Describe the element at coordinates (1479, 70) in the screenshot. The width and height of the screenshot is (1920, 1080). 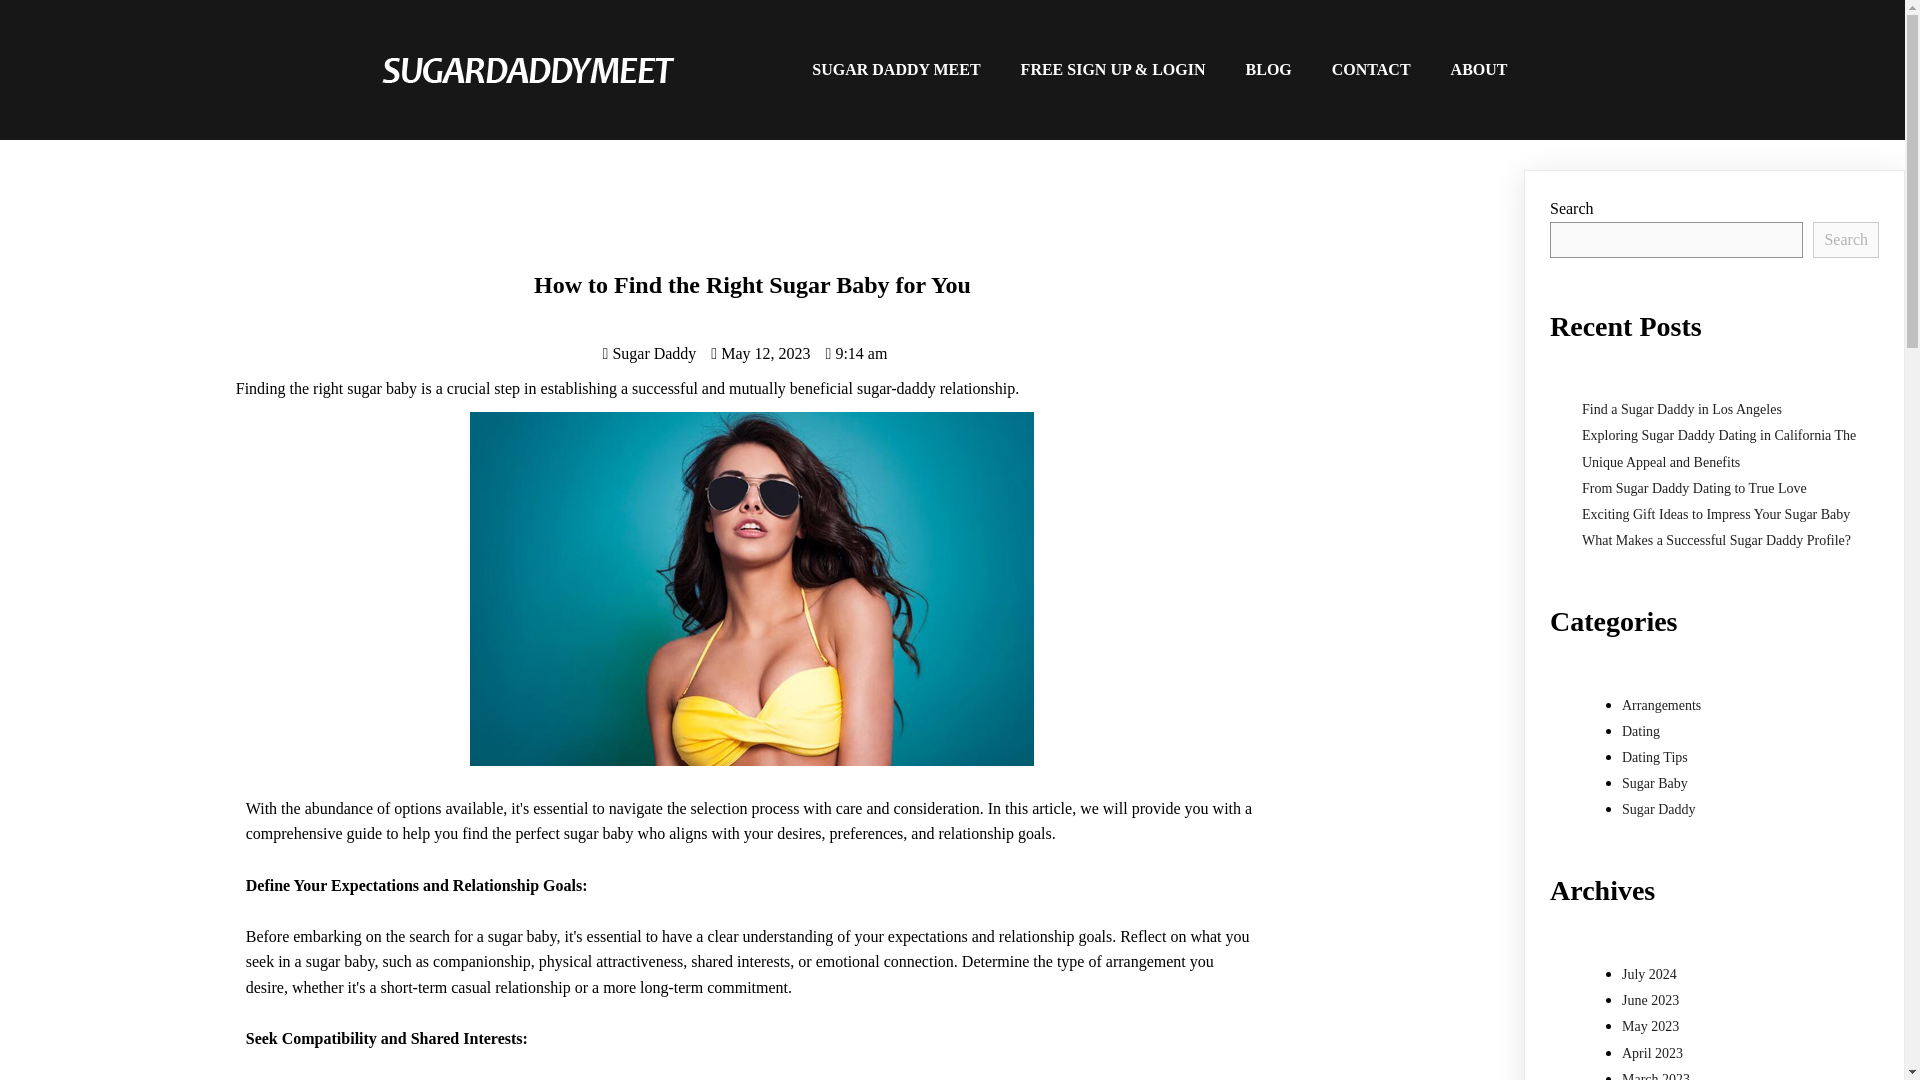
I see `ABOUT` at that location.